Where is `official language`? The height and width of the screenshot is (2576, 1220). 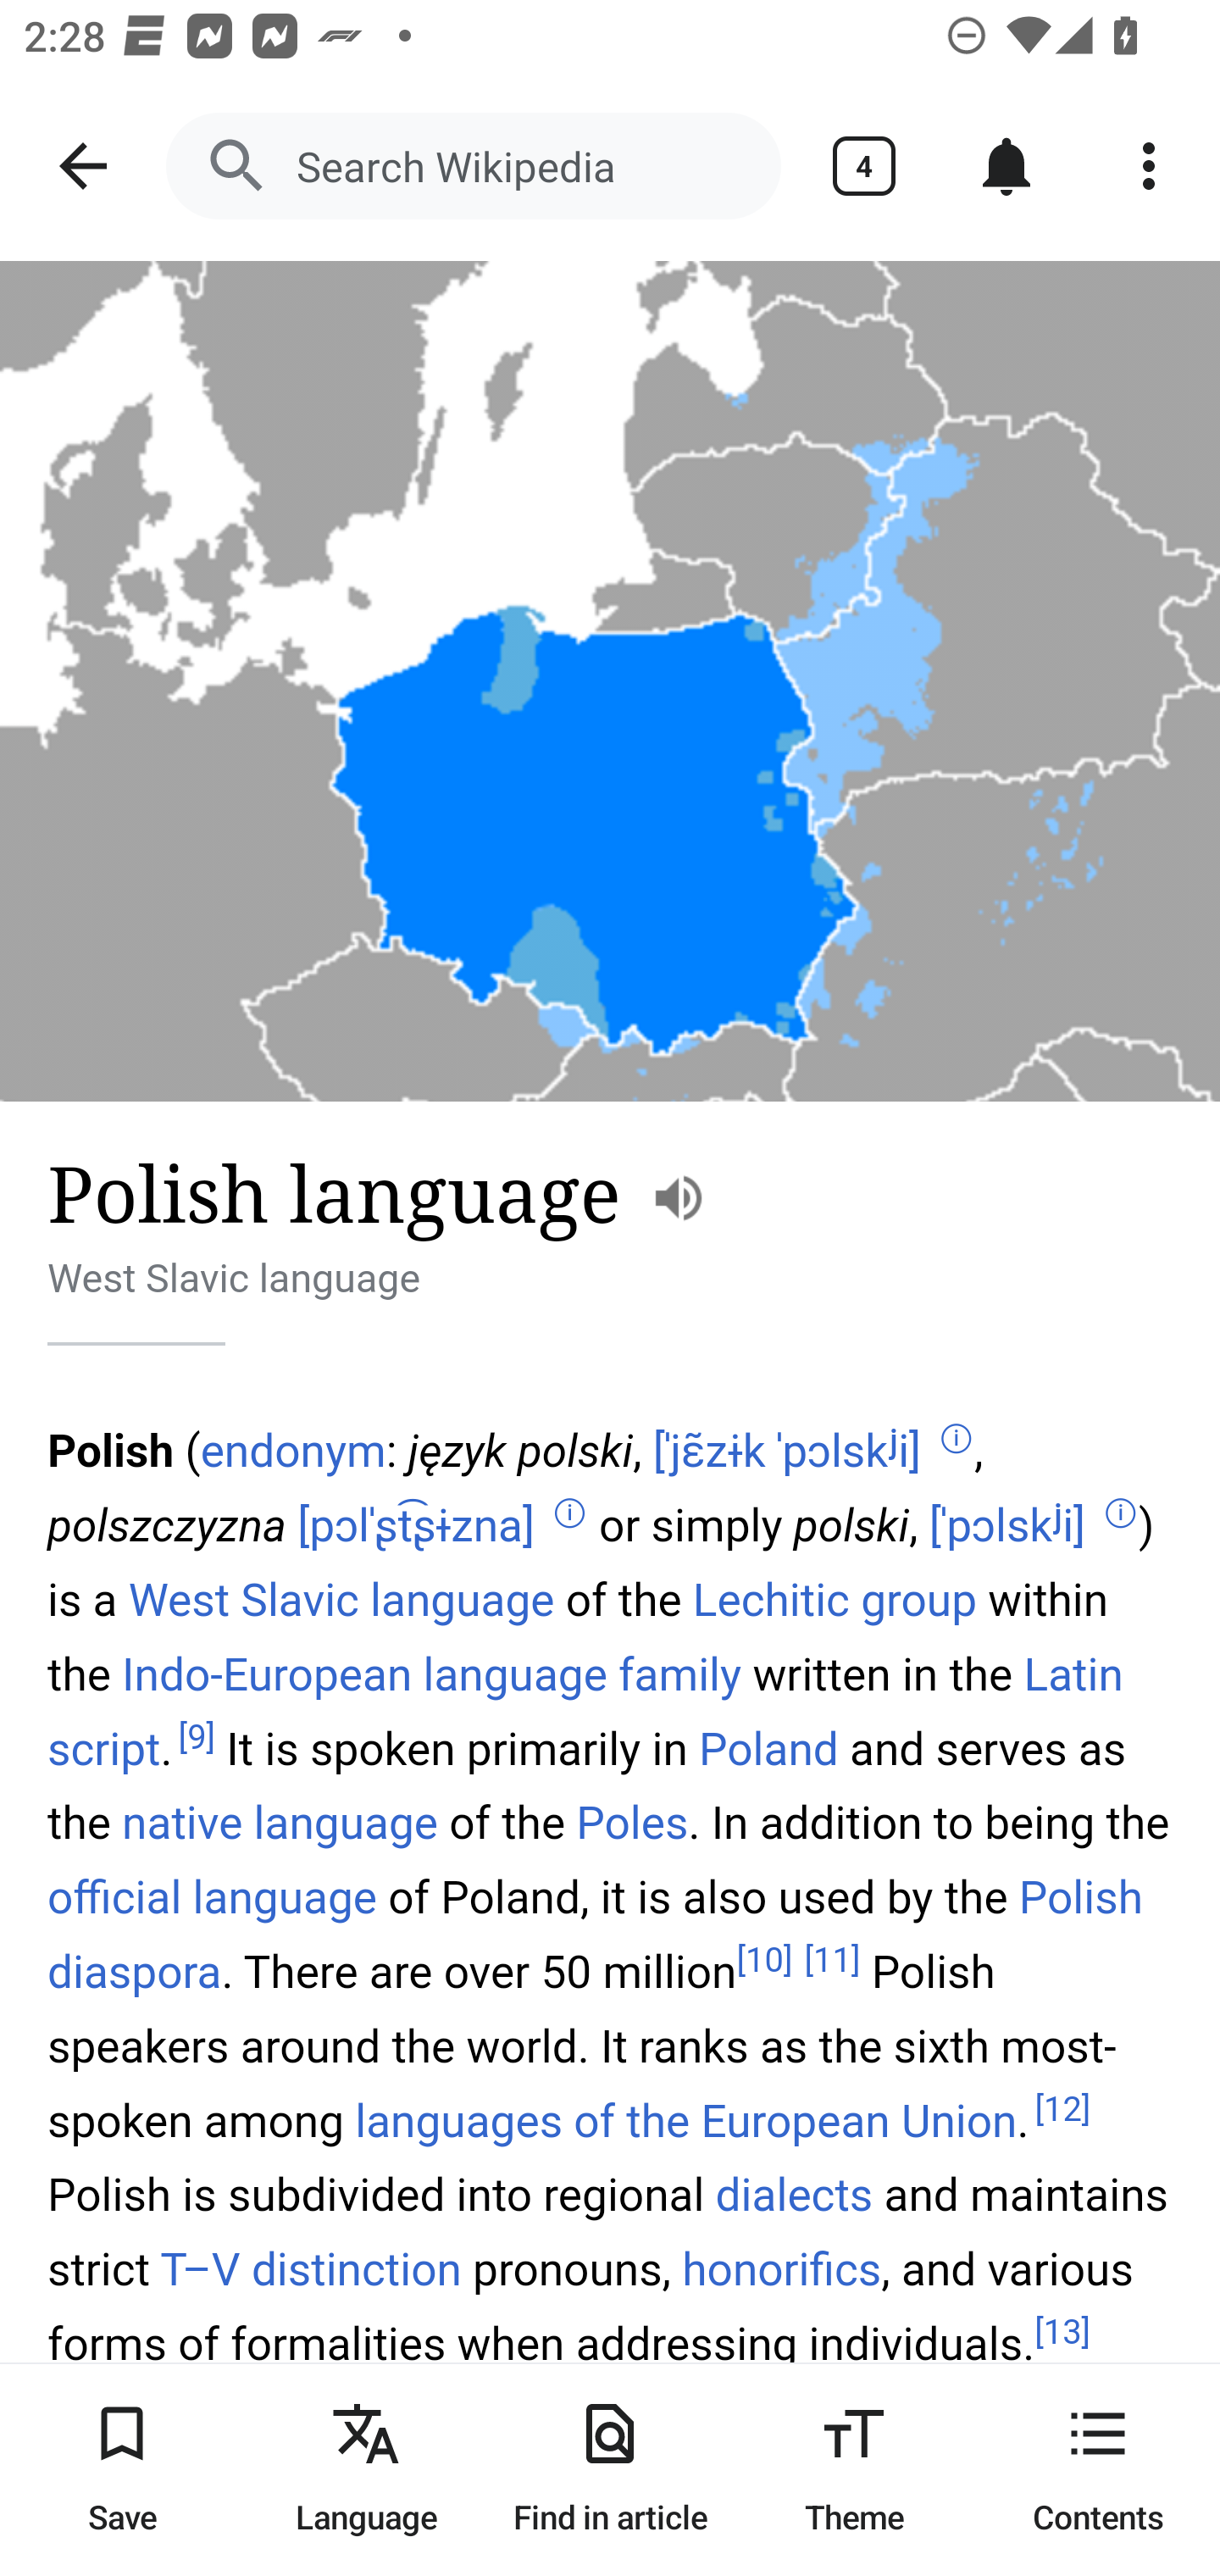 official language is located at coordinates (213, 1898).